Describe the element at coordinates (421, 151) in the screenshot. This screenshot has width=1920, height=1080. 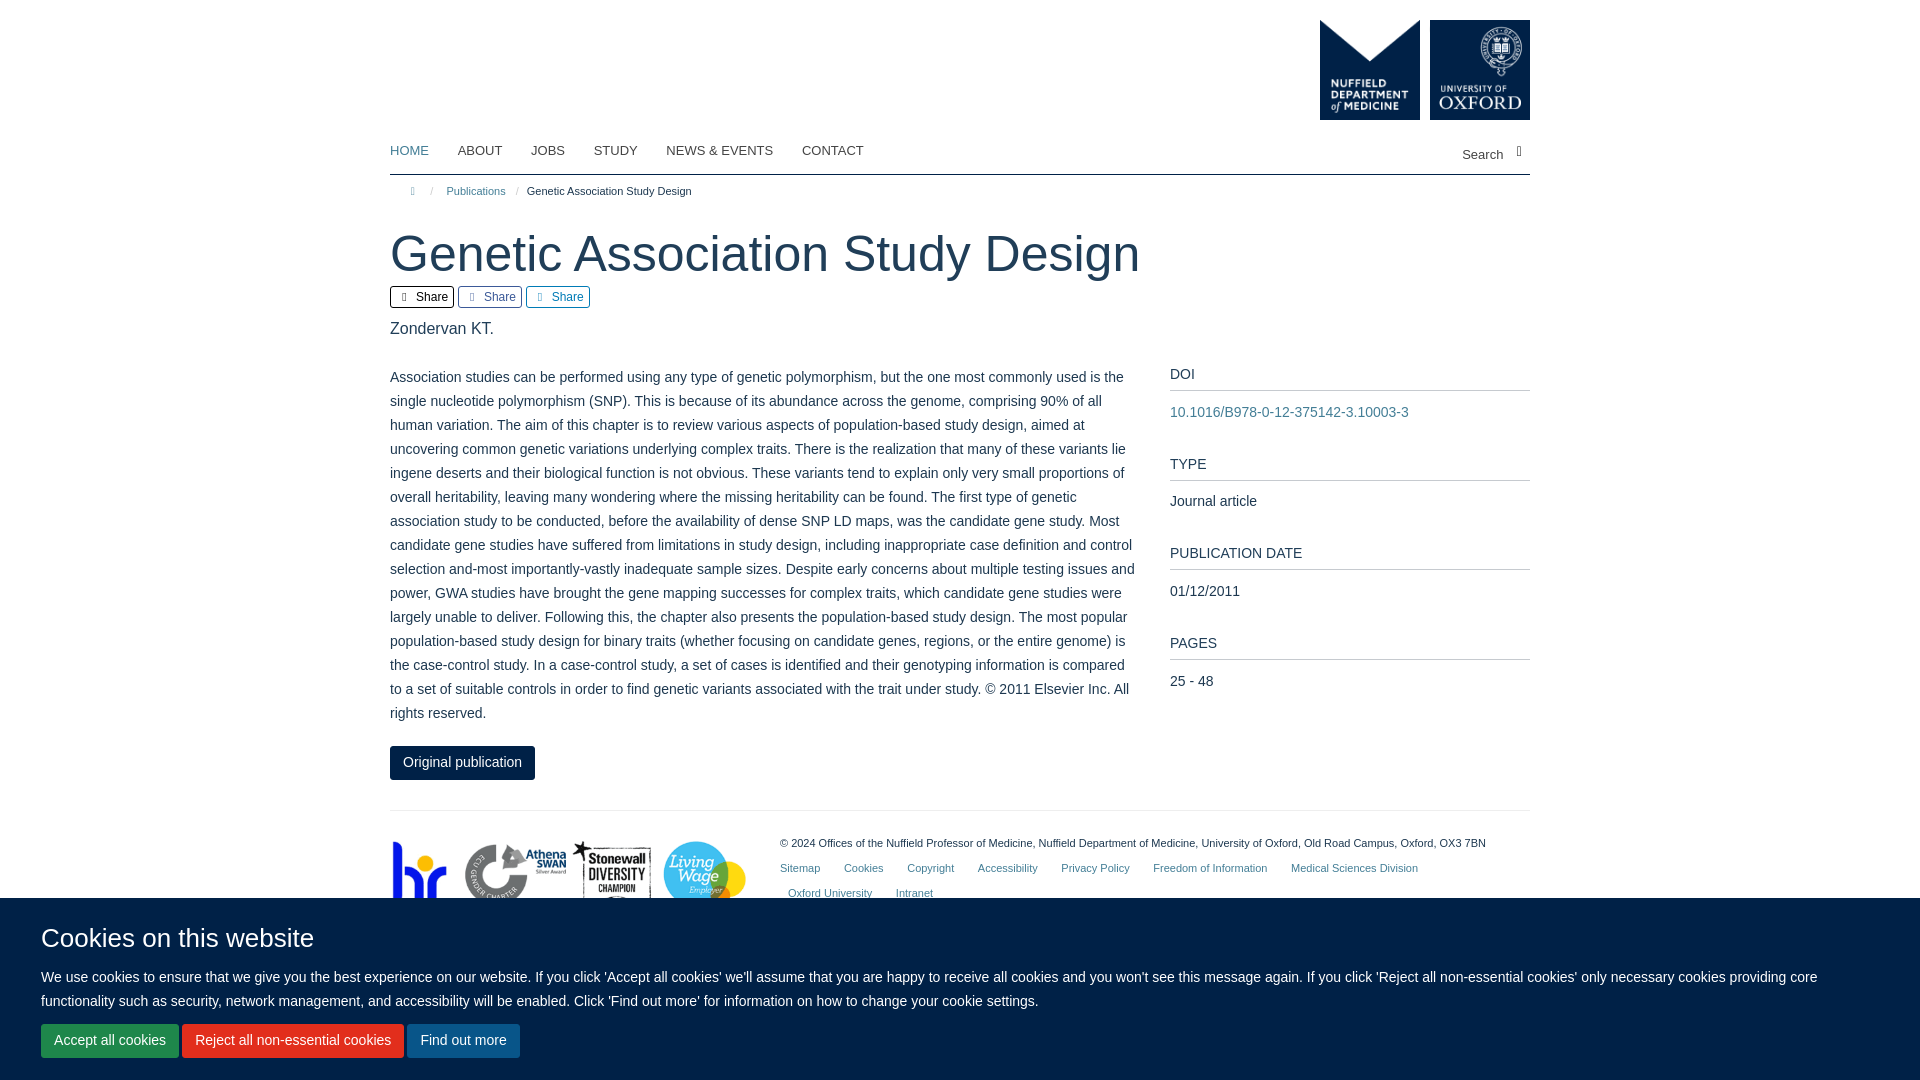
I see `HOME` at that location.